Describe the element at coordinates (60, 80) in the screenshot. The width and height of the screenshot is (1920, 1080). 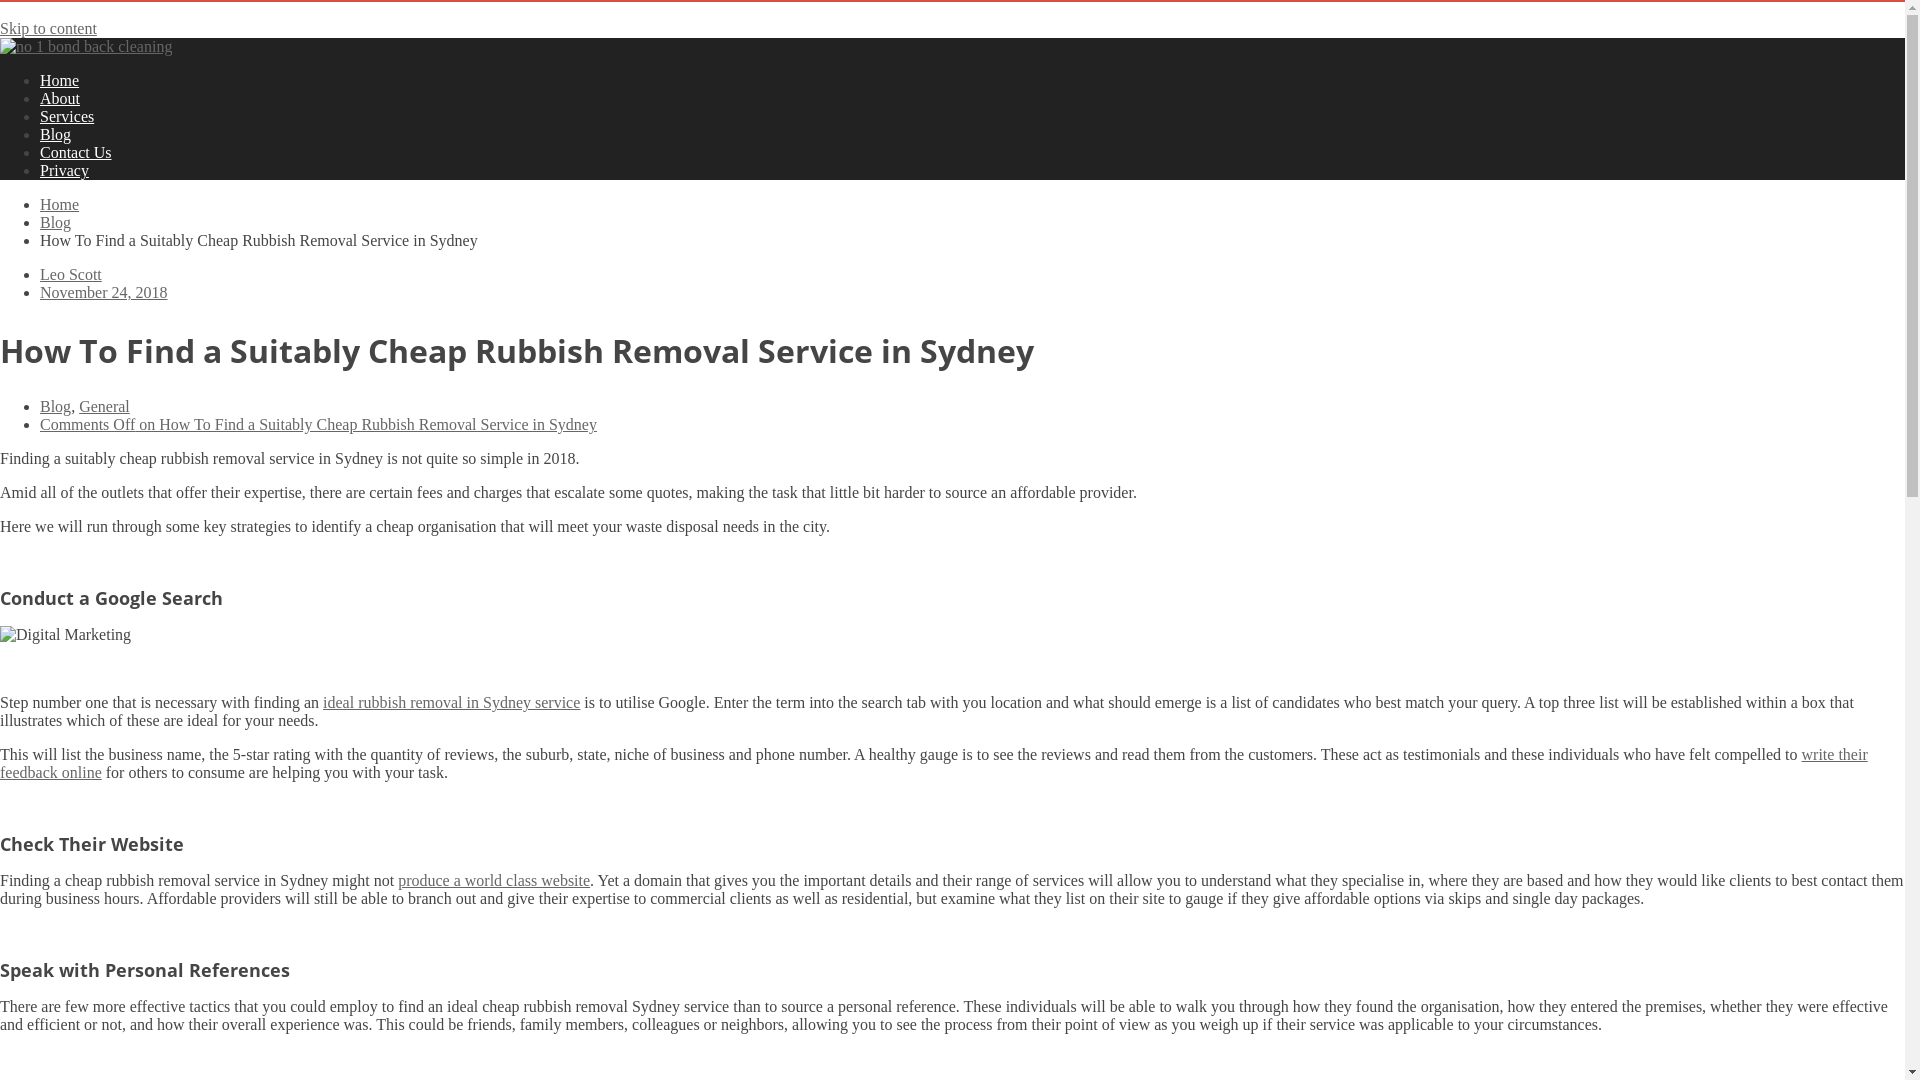
I see `Home` at that location.